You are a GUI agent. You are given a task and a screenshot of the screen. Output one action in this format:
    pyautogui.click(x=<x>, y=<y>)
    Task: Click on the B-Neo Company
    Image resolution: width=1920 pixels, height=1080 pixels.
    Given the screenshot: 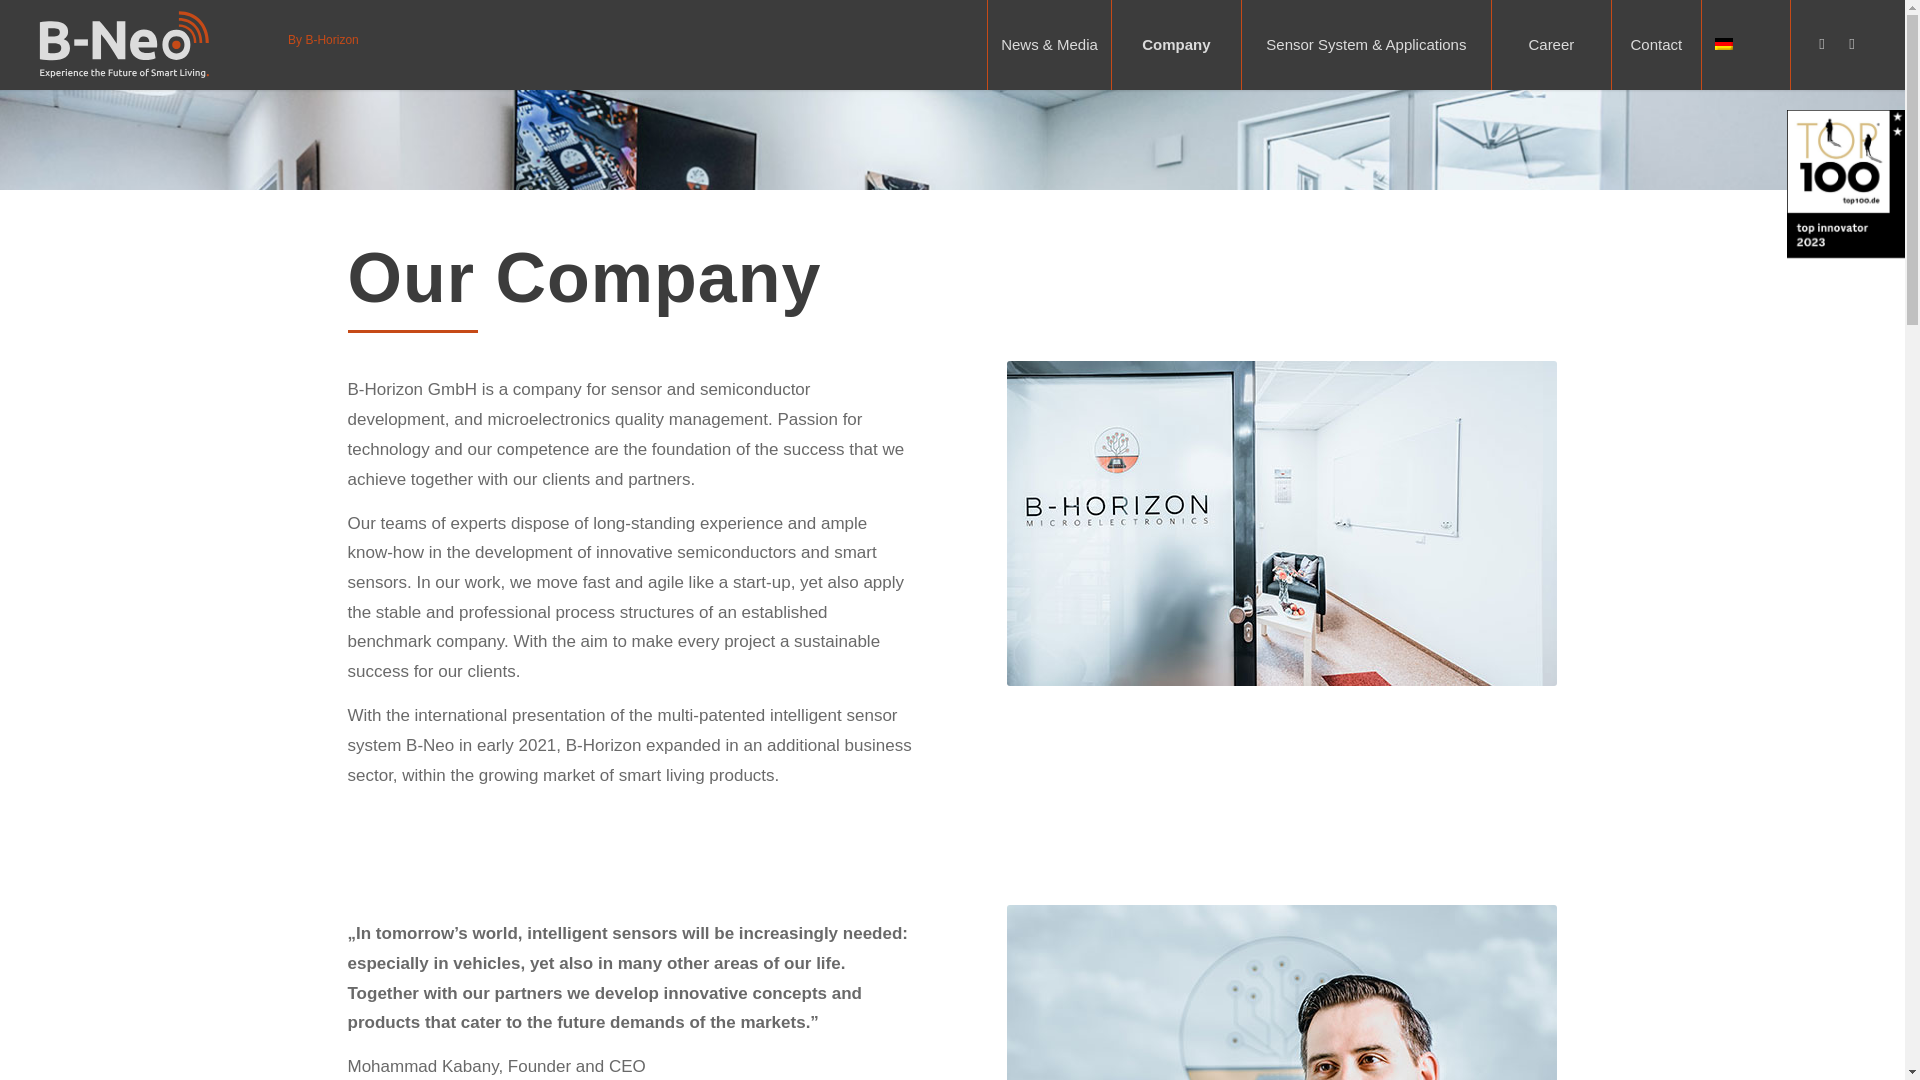 What is the action you would take?
    pyautogui.click(x=1282, y=522)
    